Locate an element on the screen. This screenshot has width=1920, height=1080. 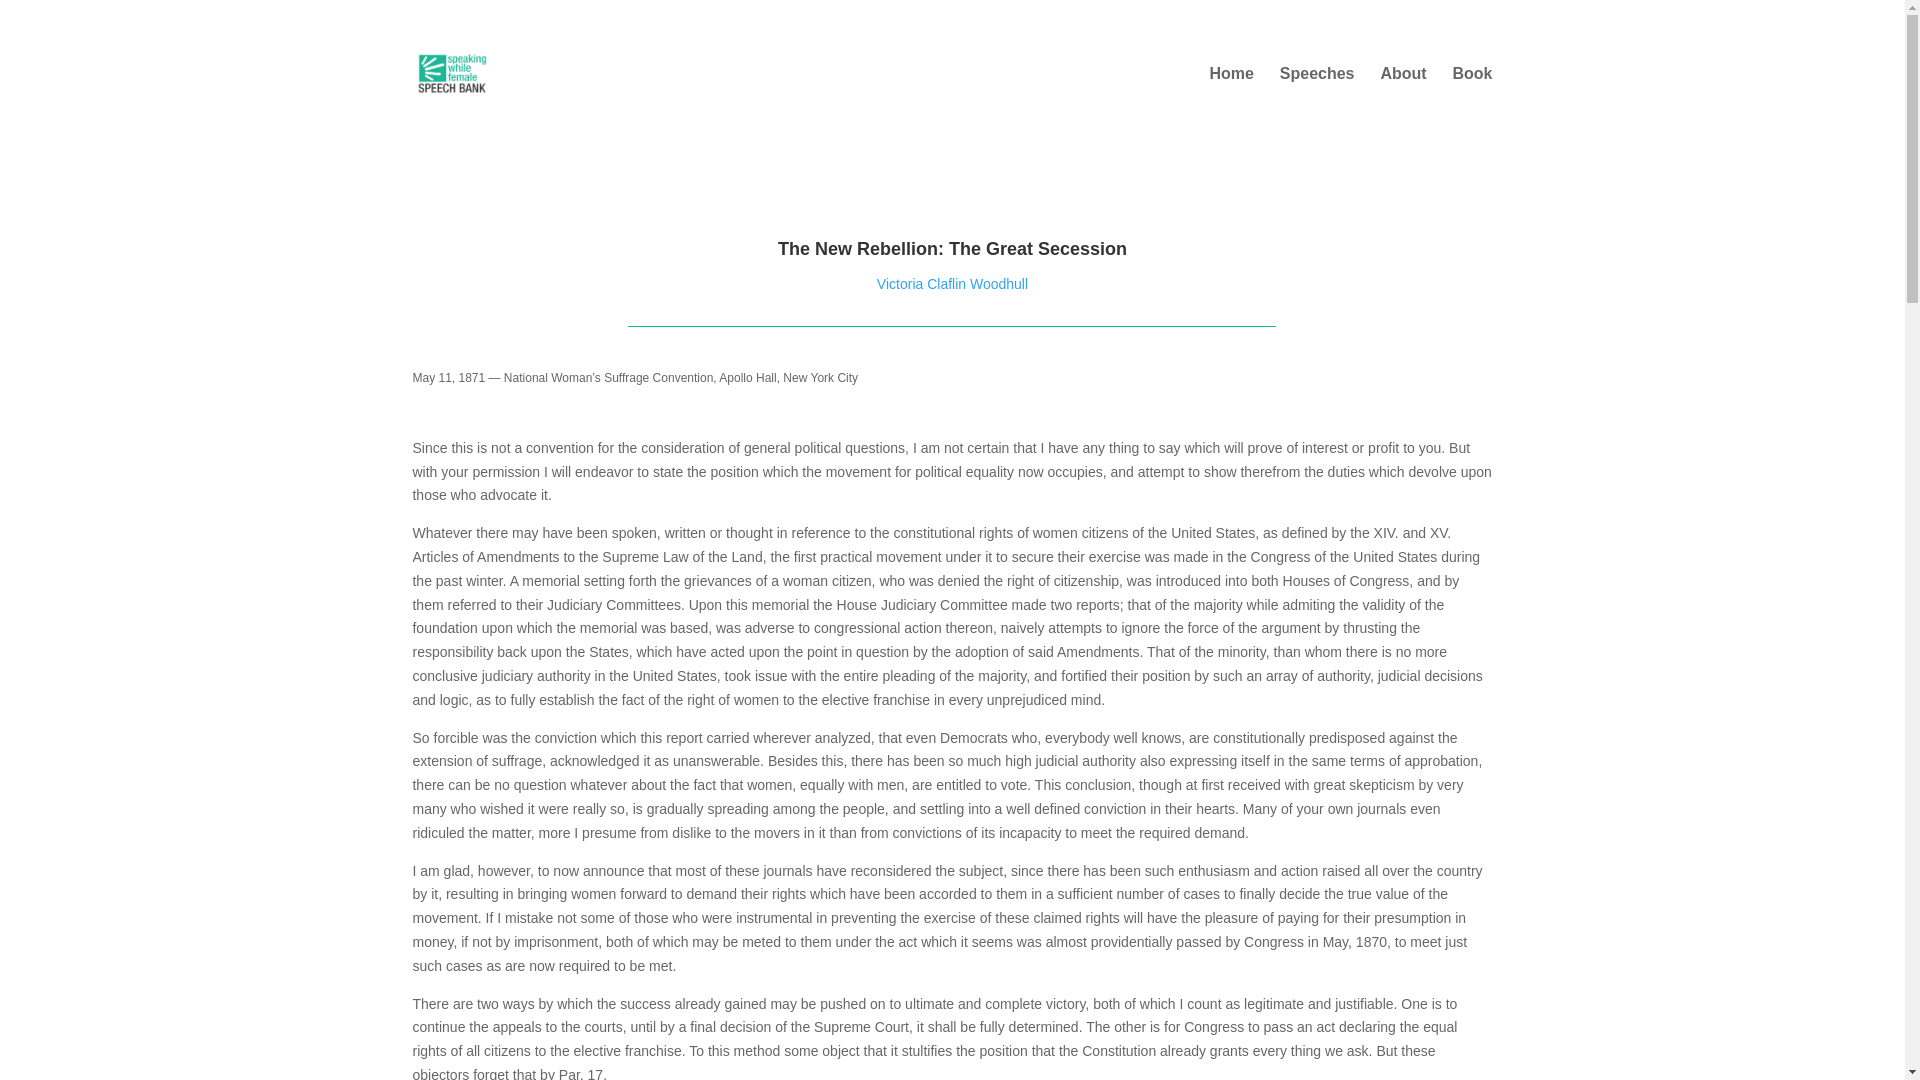
Speeches is located at coordinates (1318, 89).